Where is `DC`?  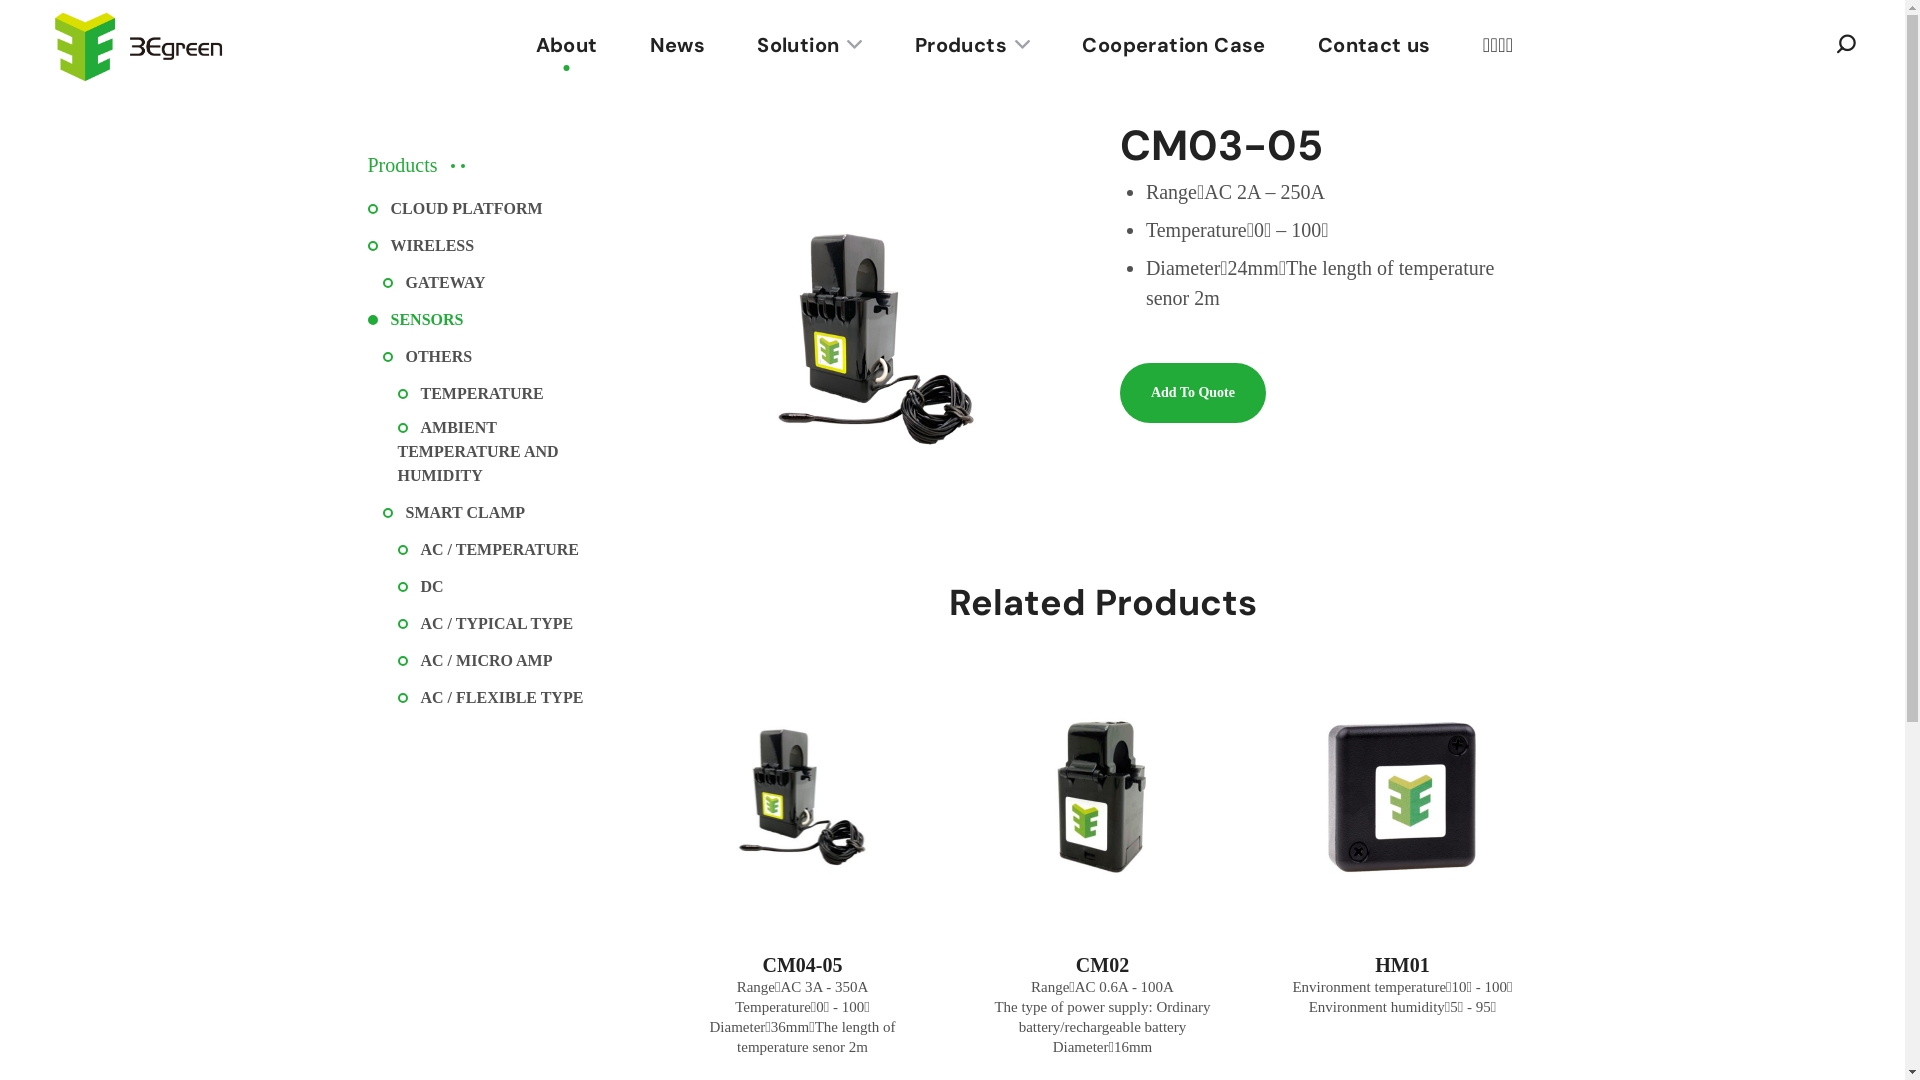 DC is located at coordinates (421, 587).